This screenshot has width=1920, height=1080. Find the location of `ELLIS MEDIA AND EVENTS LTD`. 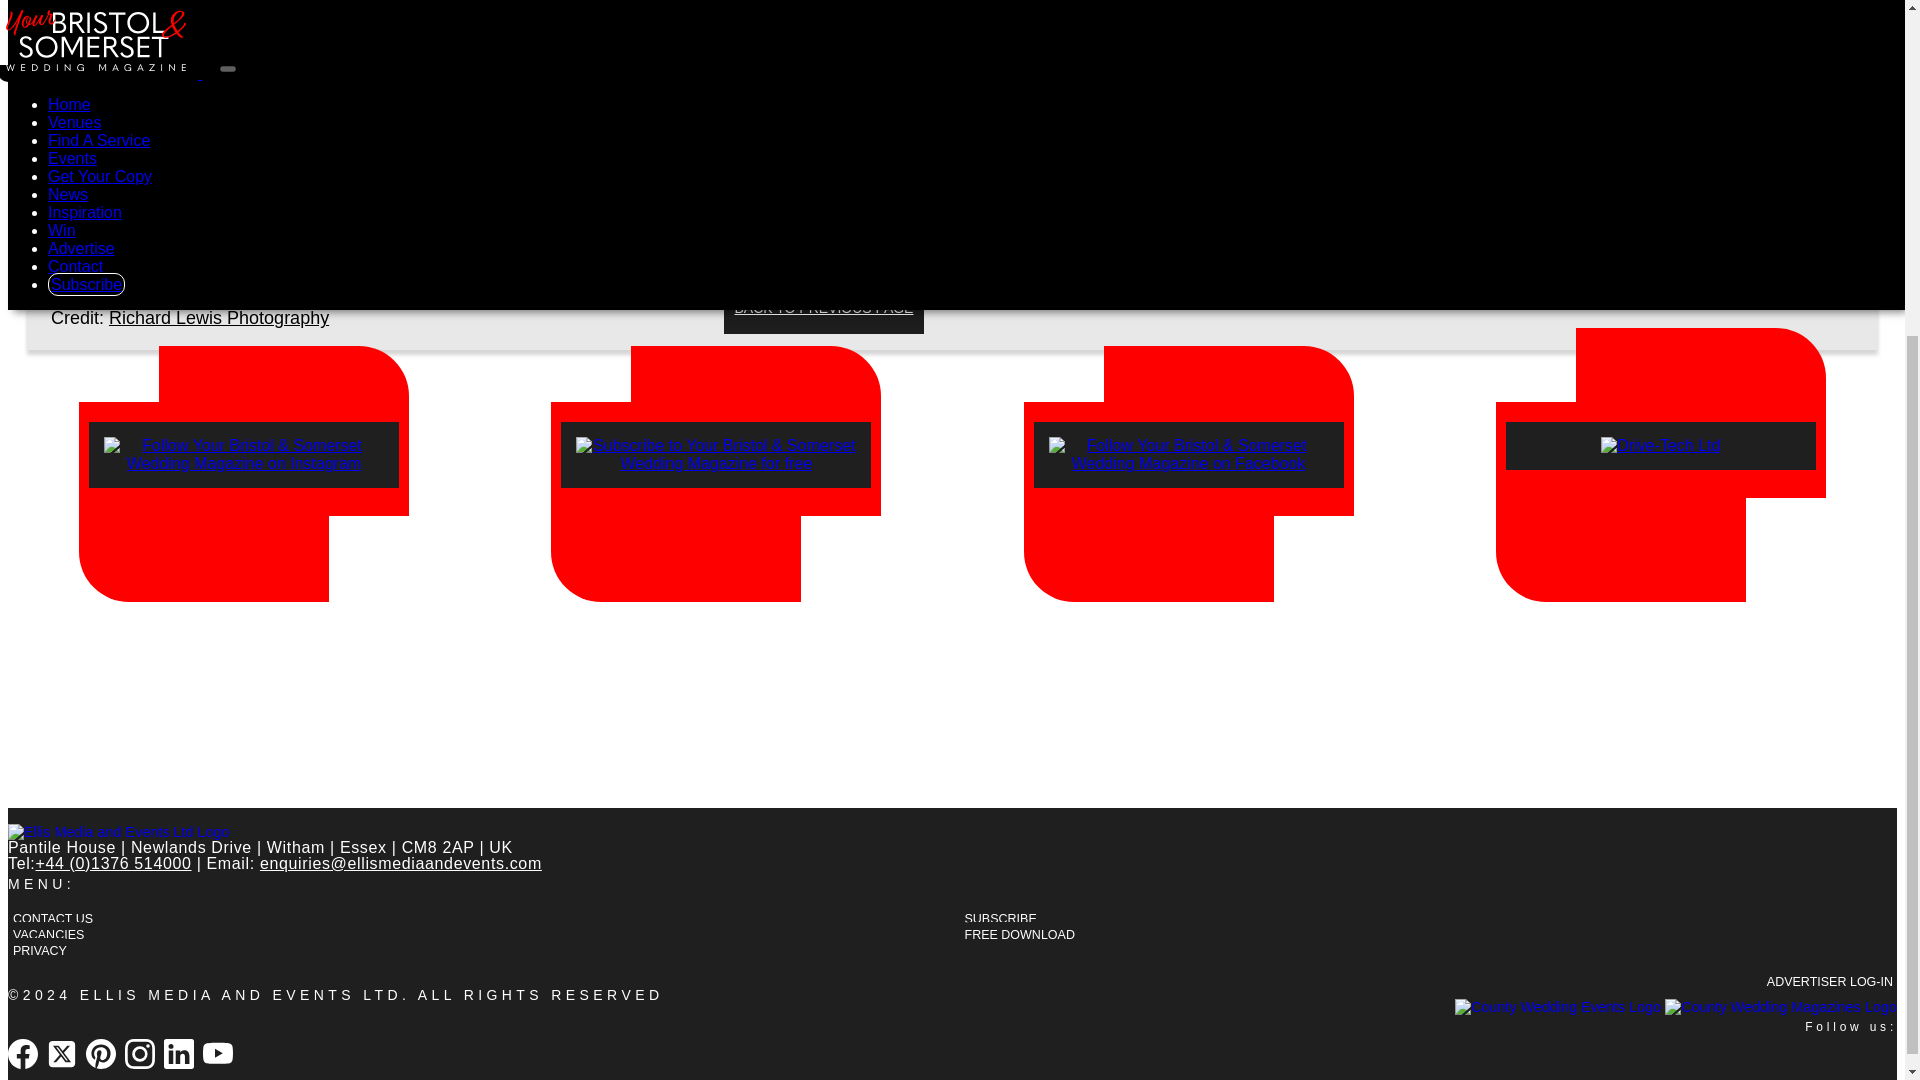

ELLIS MEDIA AND EVENTS LTD is located at coordinates (240, 995).